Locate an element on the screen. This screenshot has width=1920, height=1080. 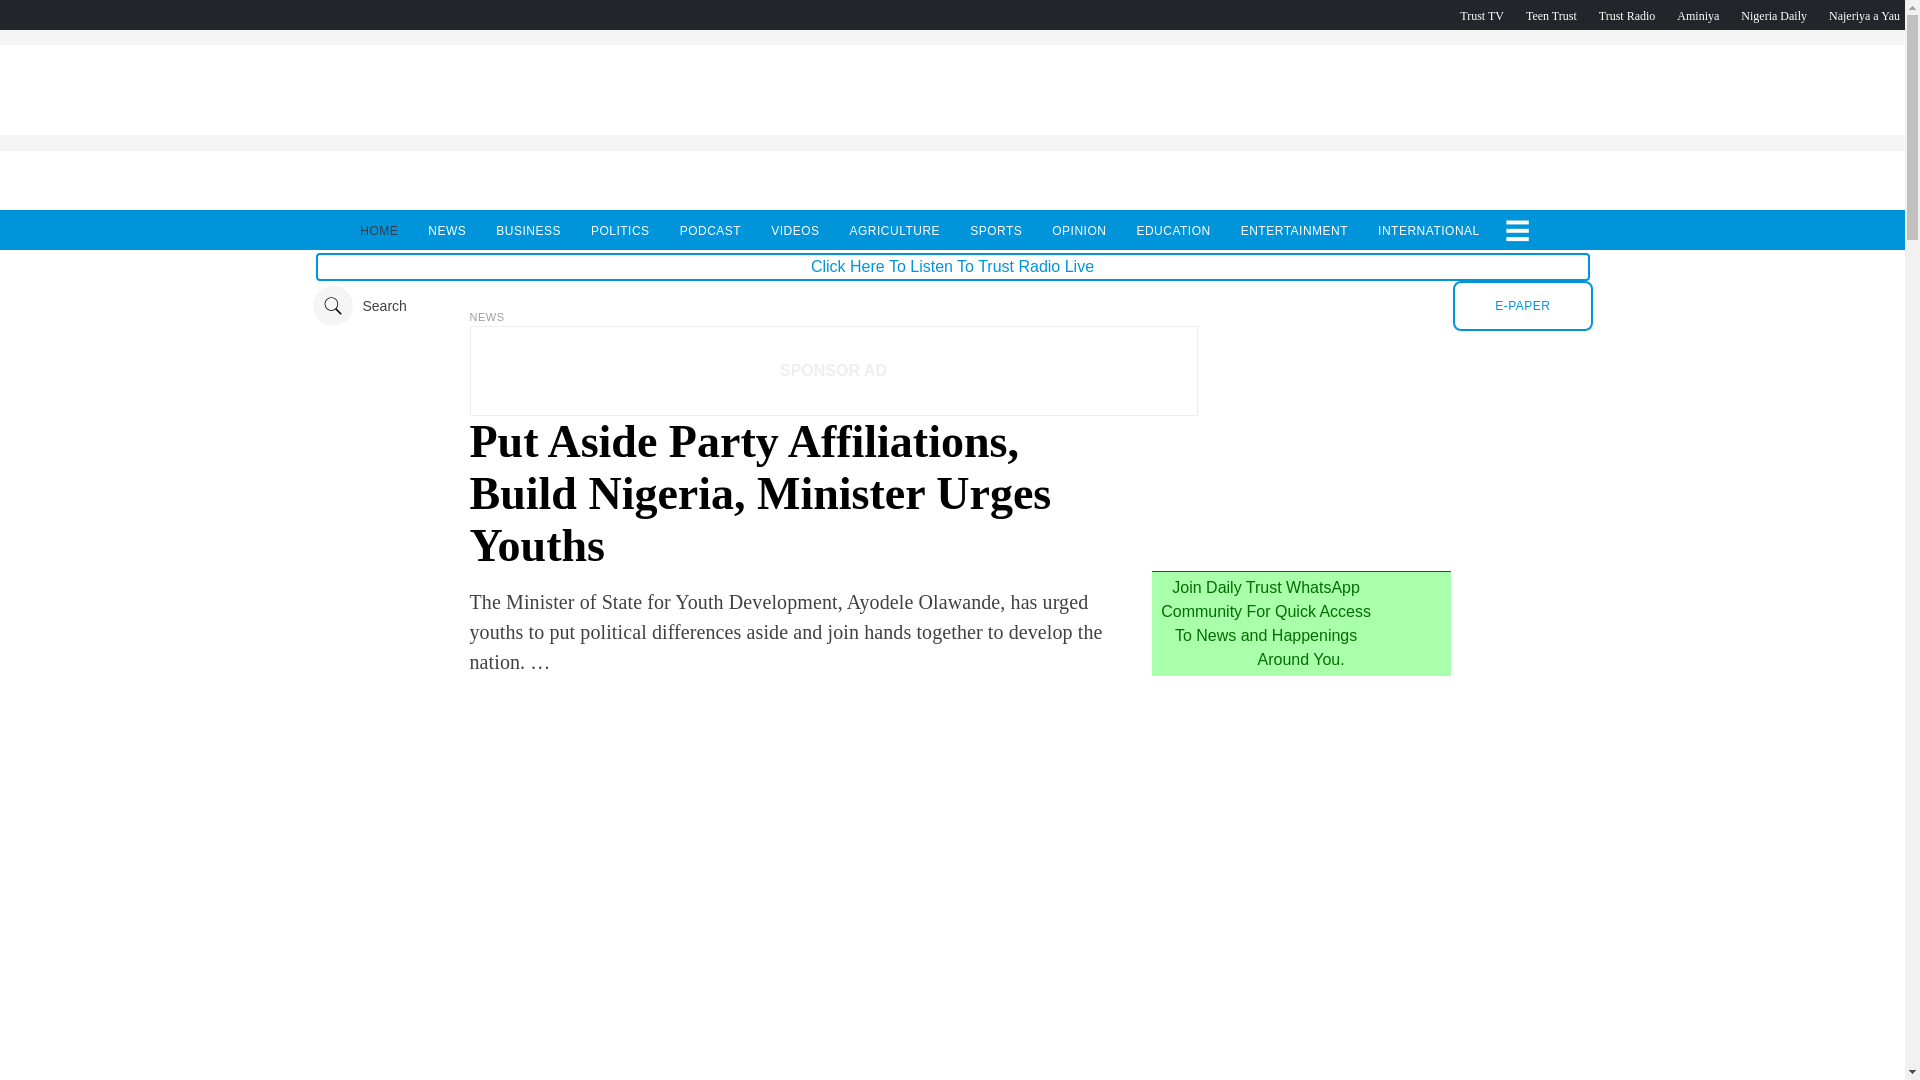
Teen Trust is located at coordinates (1551, 15).